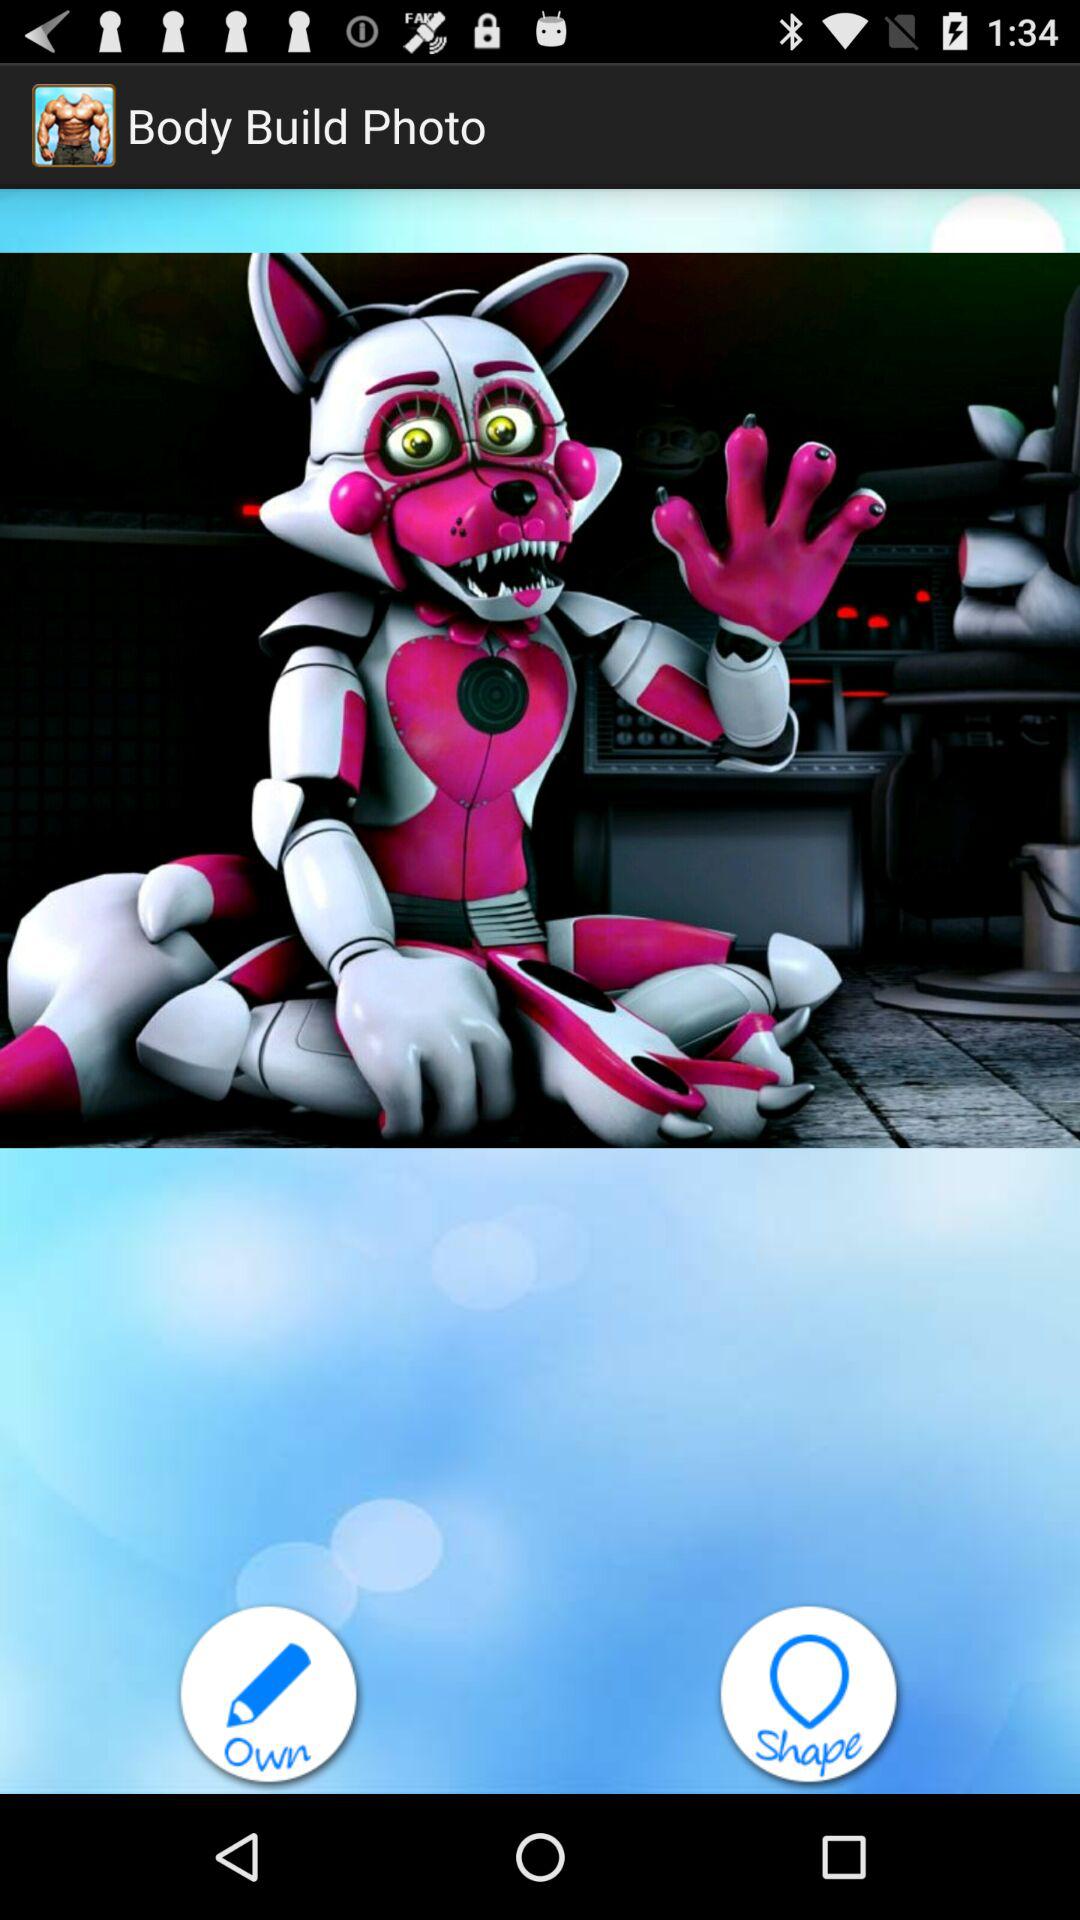 This screenshot has width=1080, height=1920. I want to click on create your own, so click(270, 1698).